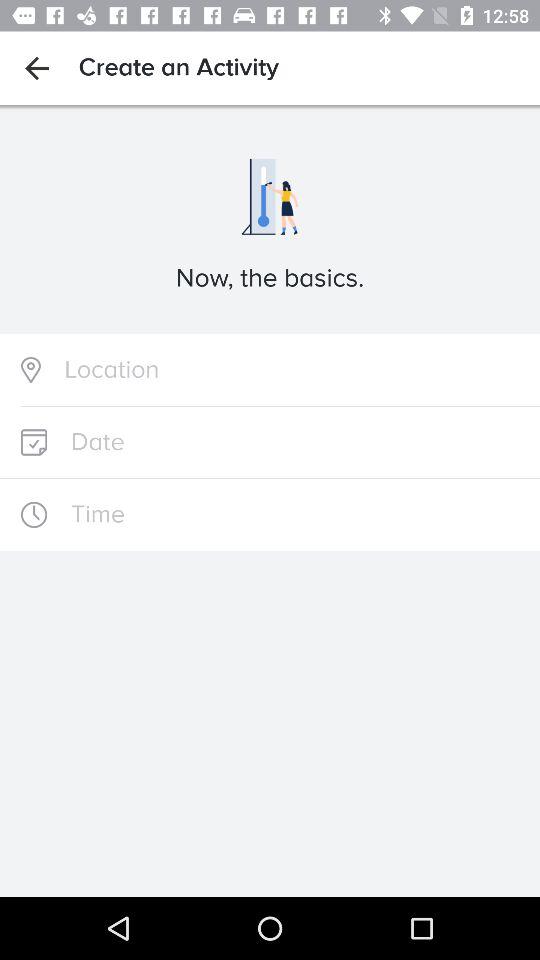  Describe the element at coordinates (270, 370) in the screenshot. I see `add location text bar` at that location.